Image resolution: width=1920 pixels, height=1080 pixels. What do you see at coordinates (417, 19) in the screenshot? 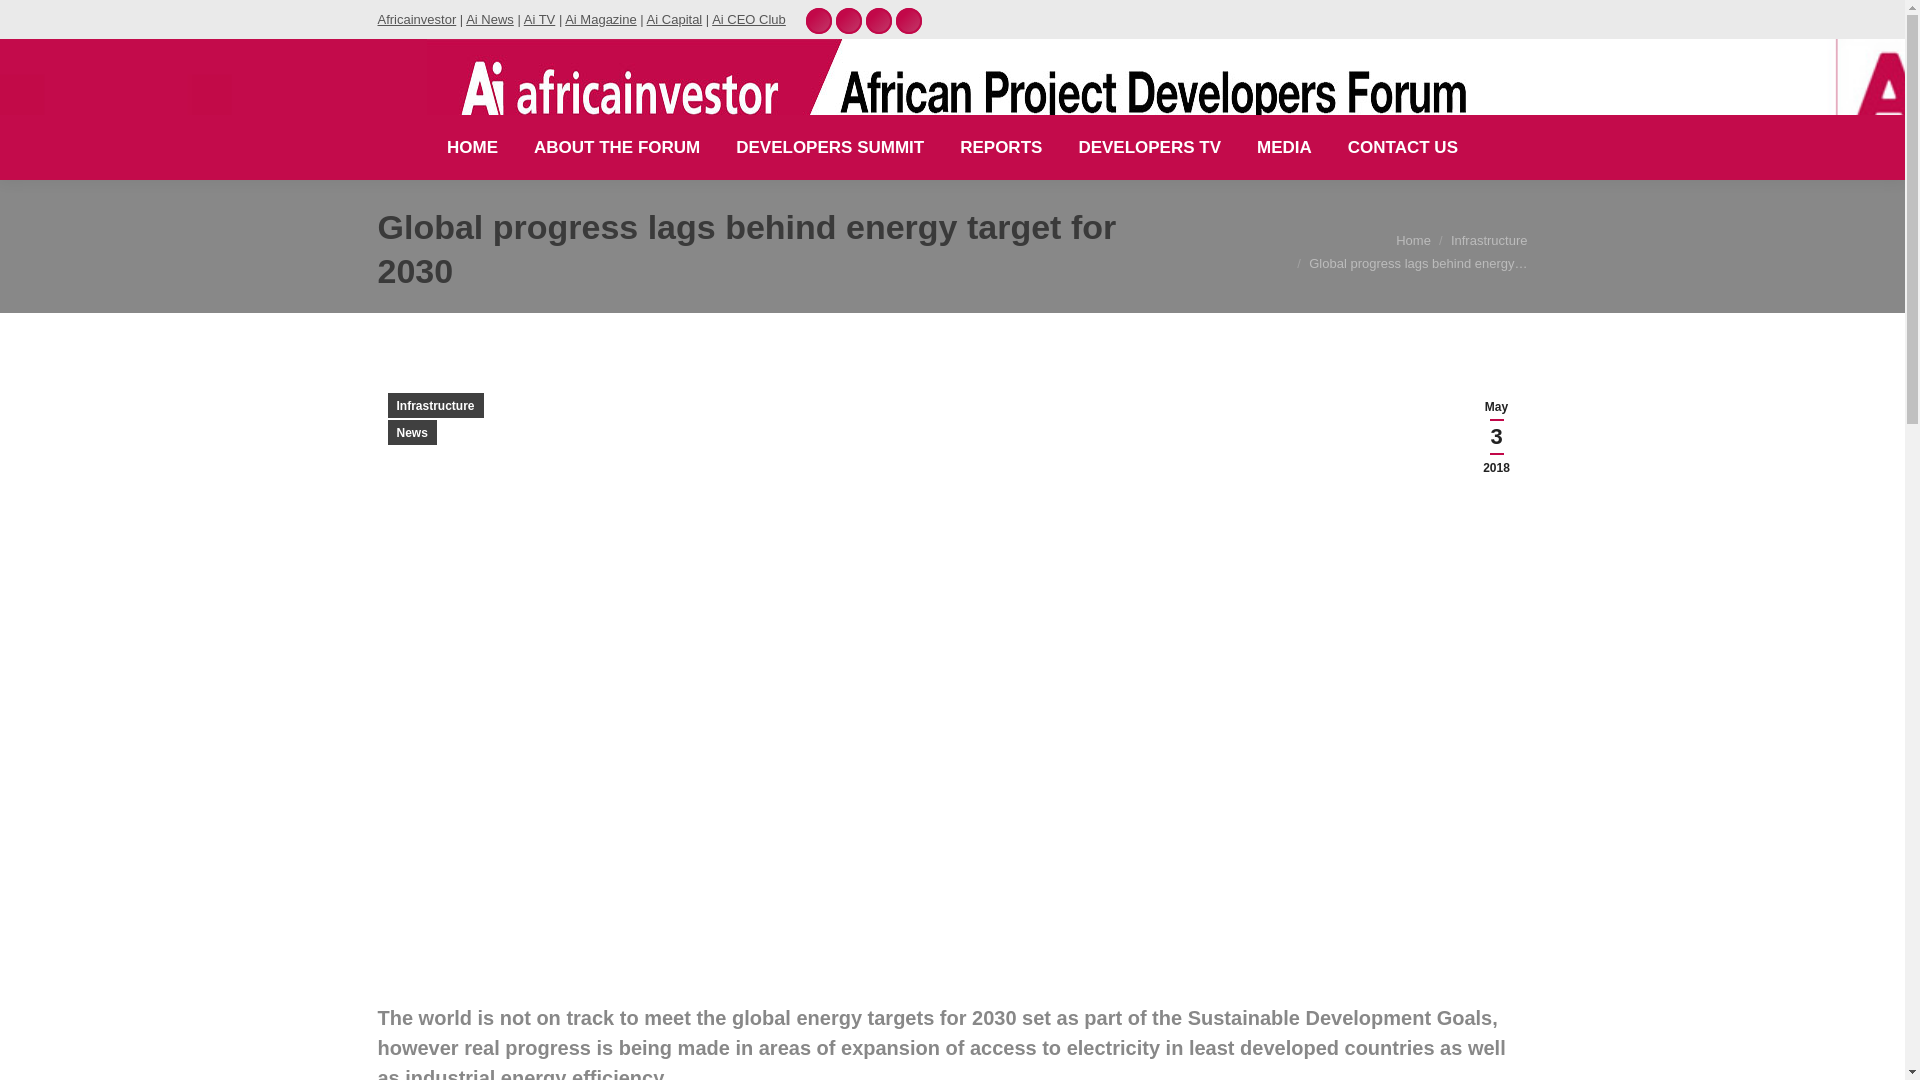
I see `Africainvestor` at bounding box center [417, 19].